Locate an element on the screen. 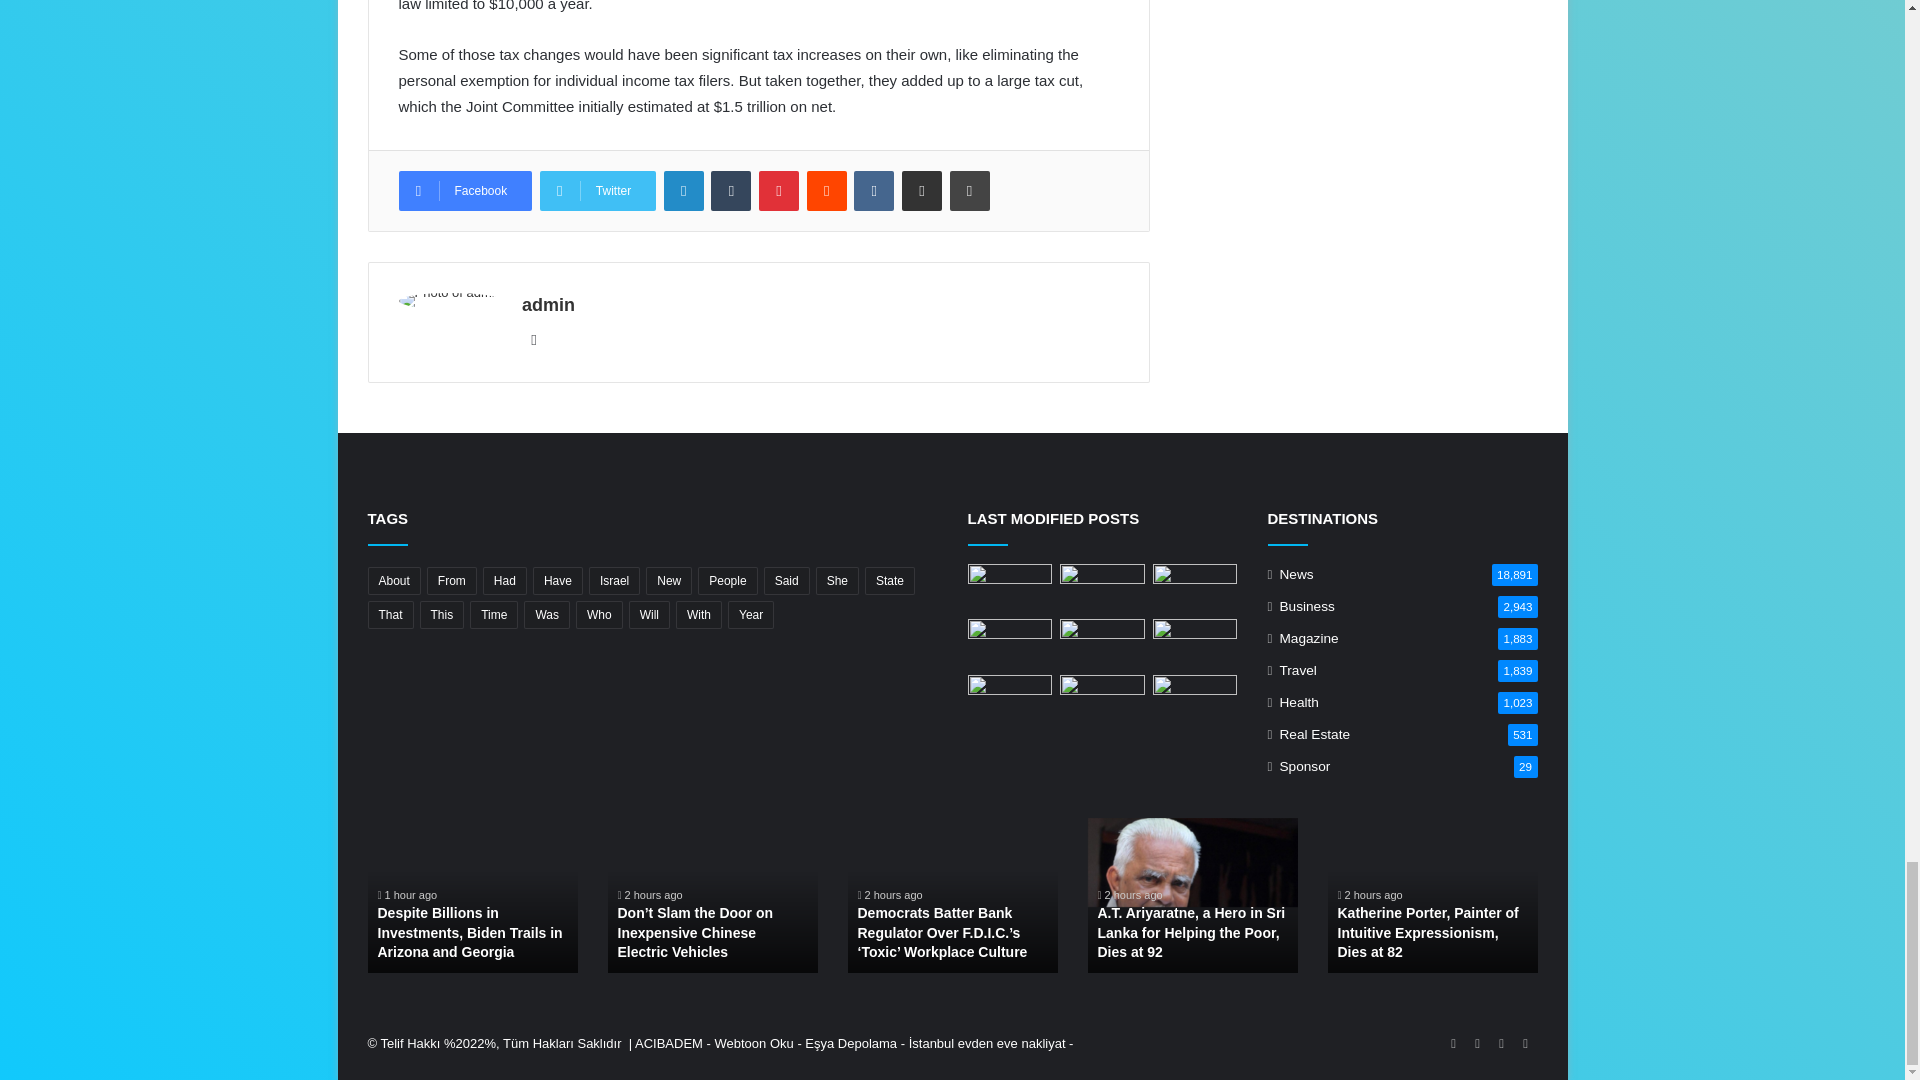 This screenshot has width=1920, height=1080. Twitter is located at coordinates (598, 190).